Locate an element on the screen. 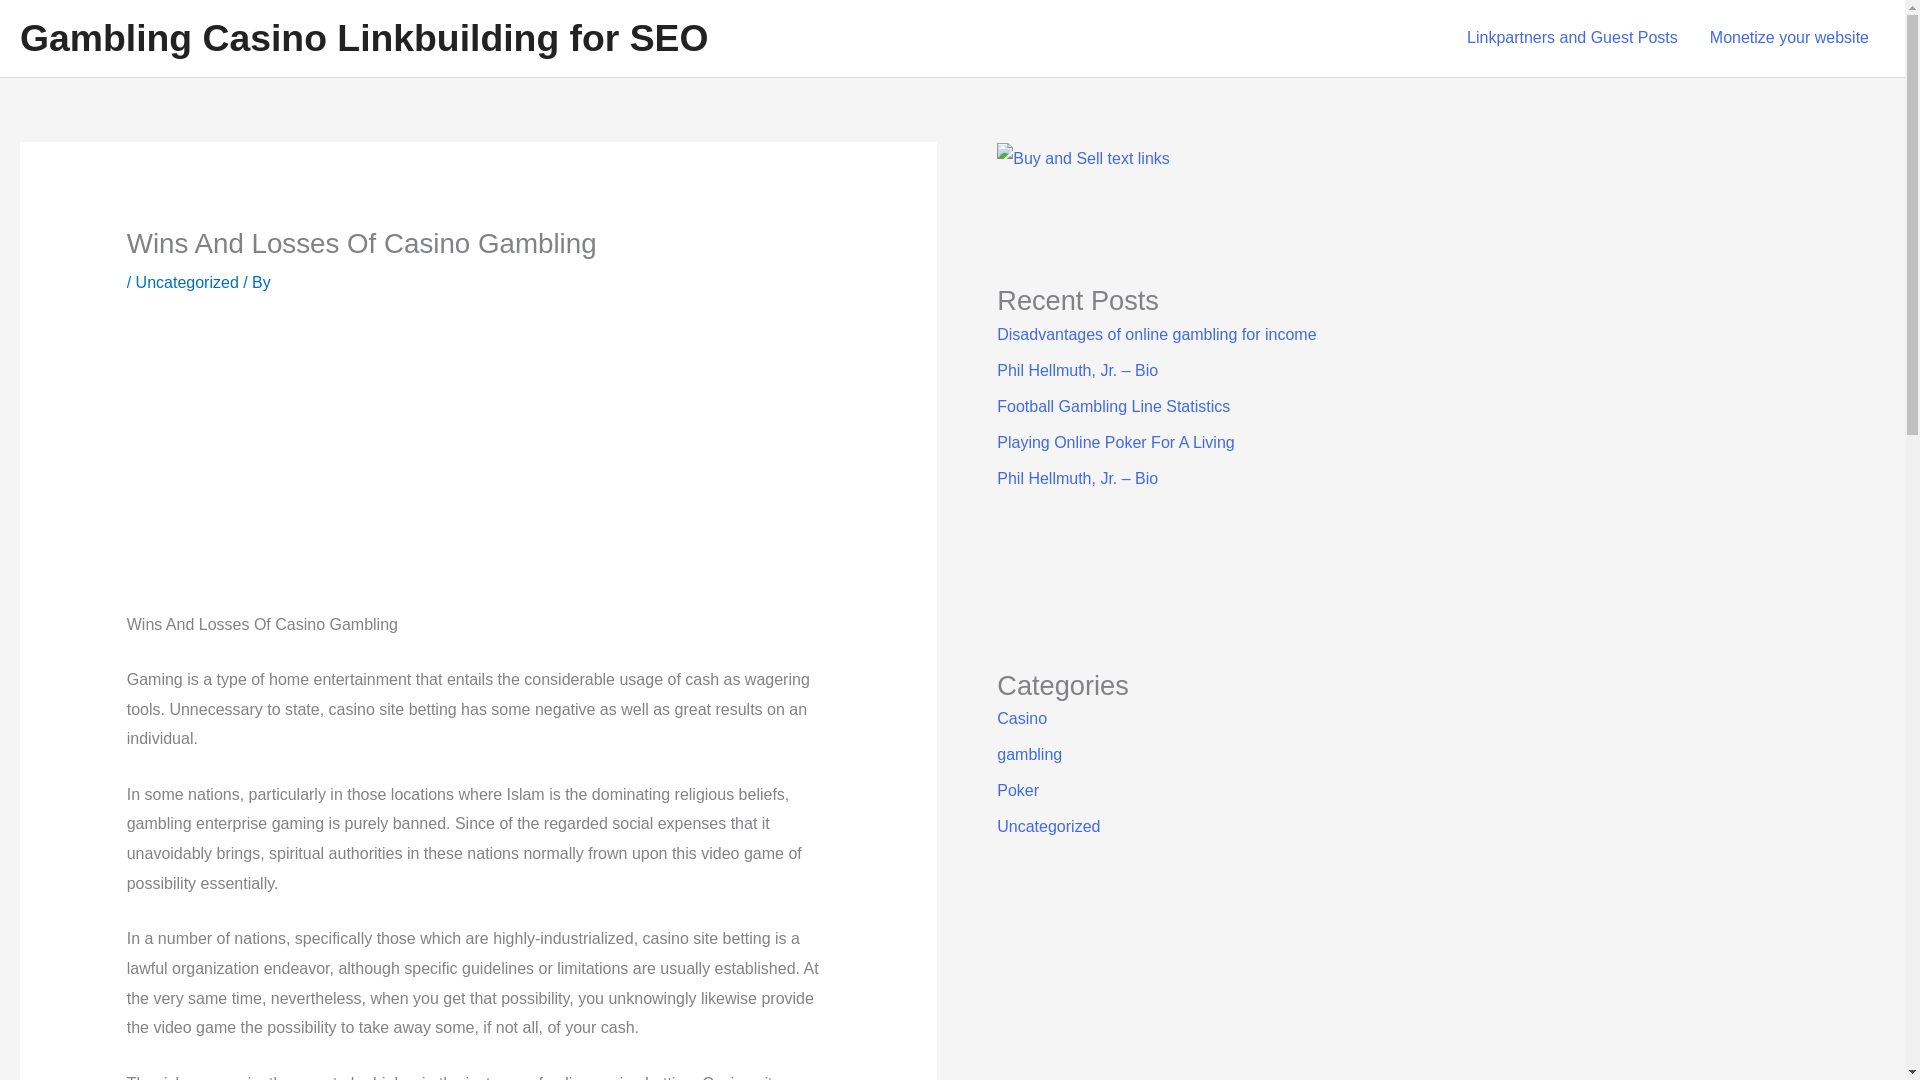 Image resolution: width=1920 pixels, height=1080 pixels. Poker is located at coordinates (1017, 790).